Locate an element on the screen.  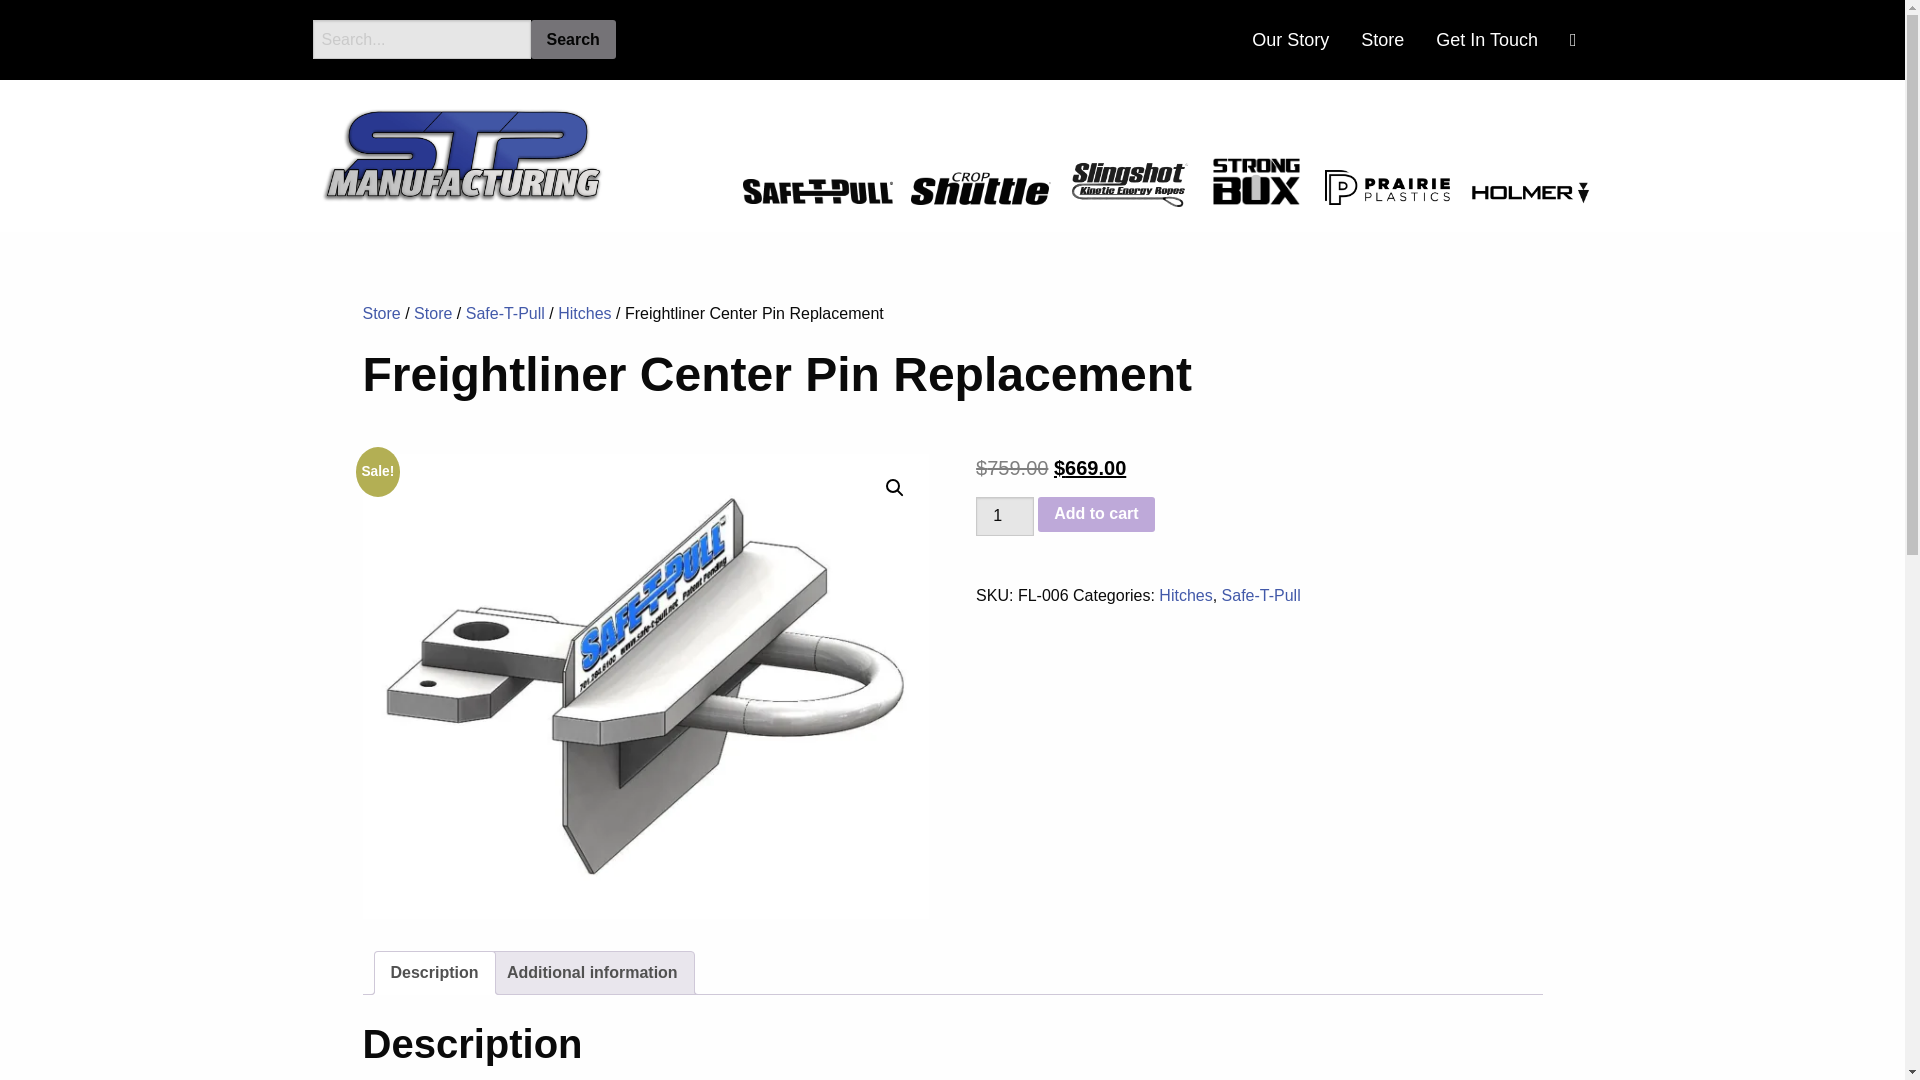
Hitches is located at coordinates (584, 312).